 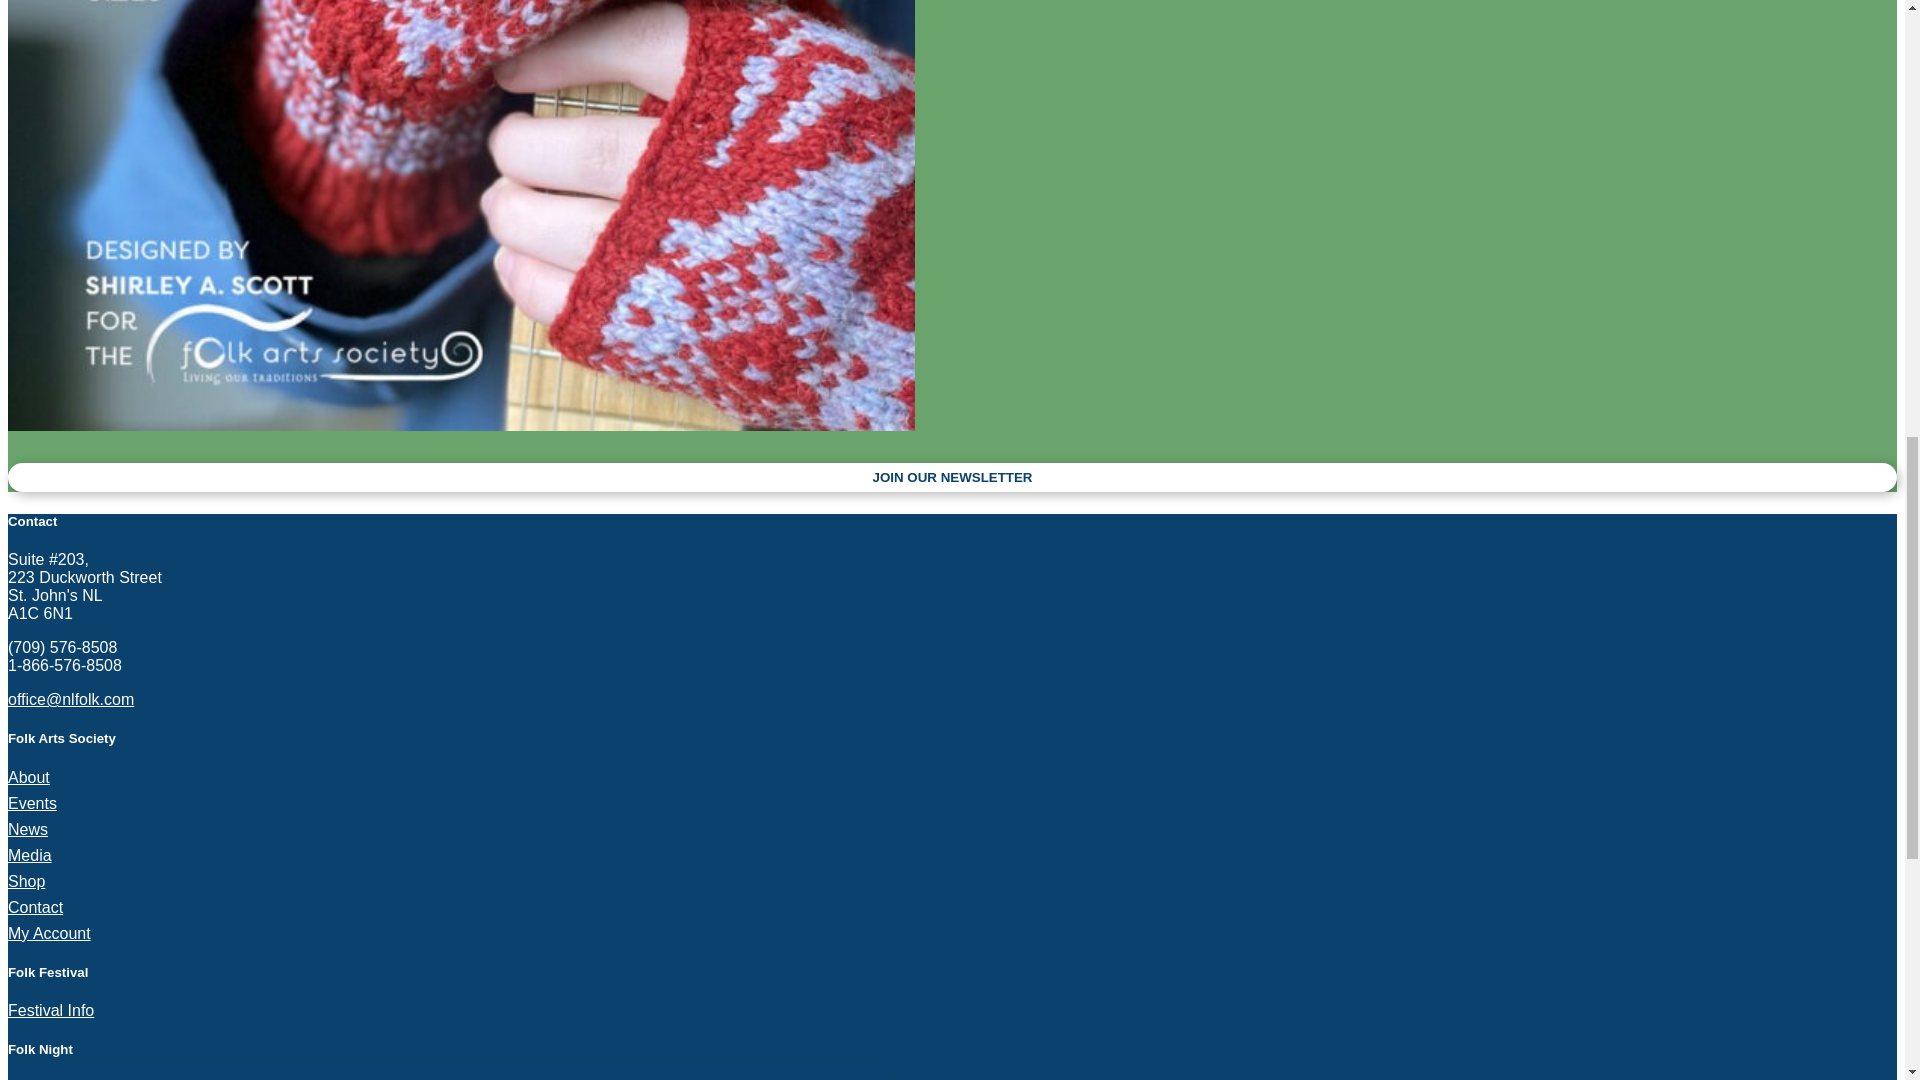 I want to click on Shop, so click(x=26, y=880).